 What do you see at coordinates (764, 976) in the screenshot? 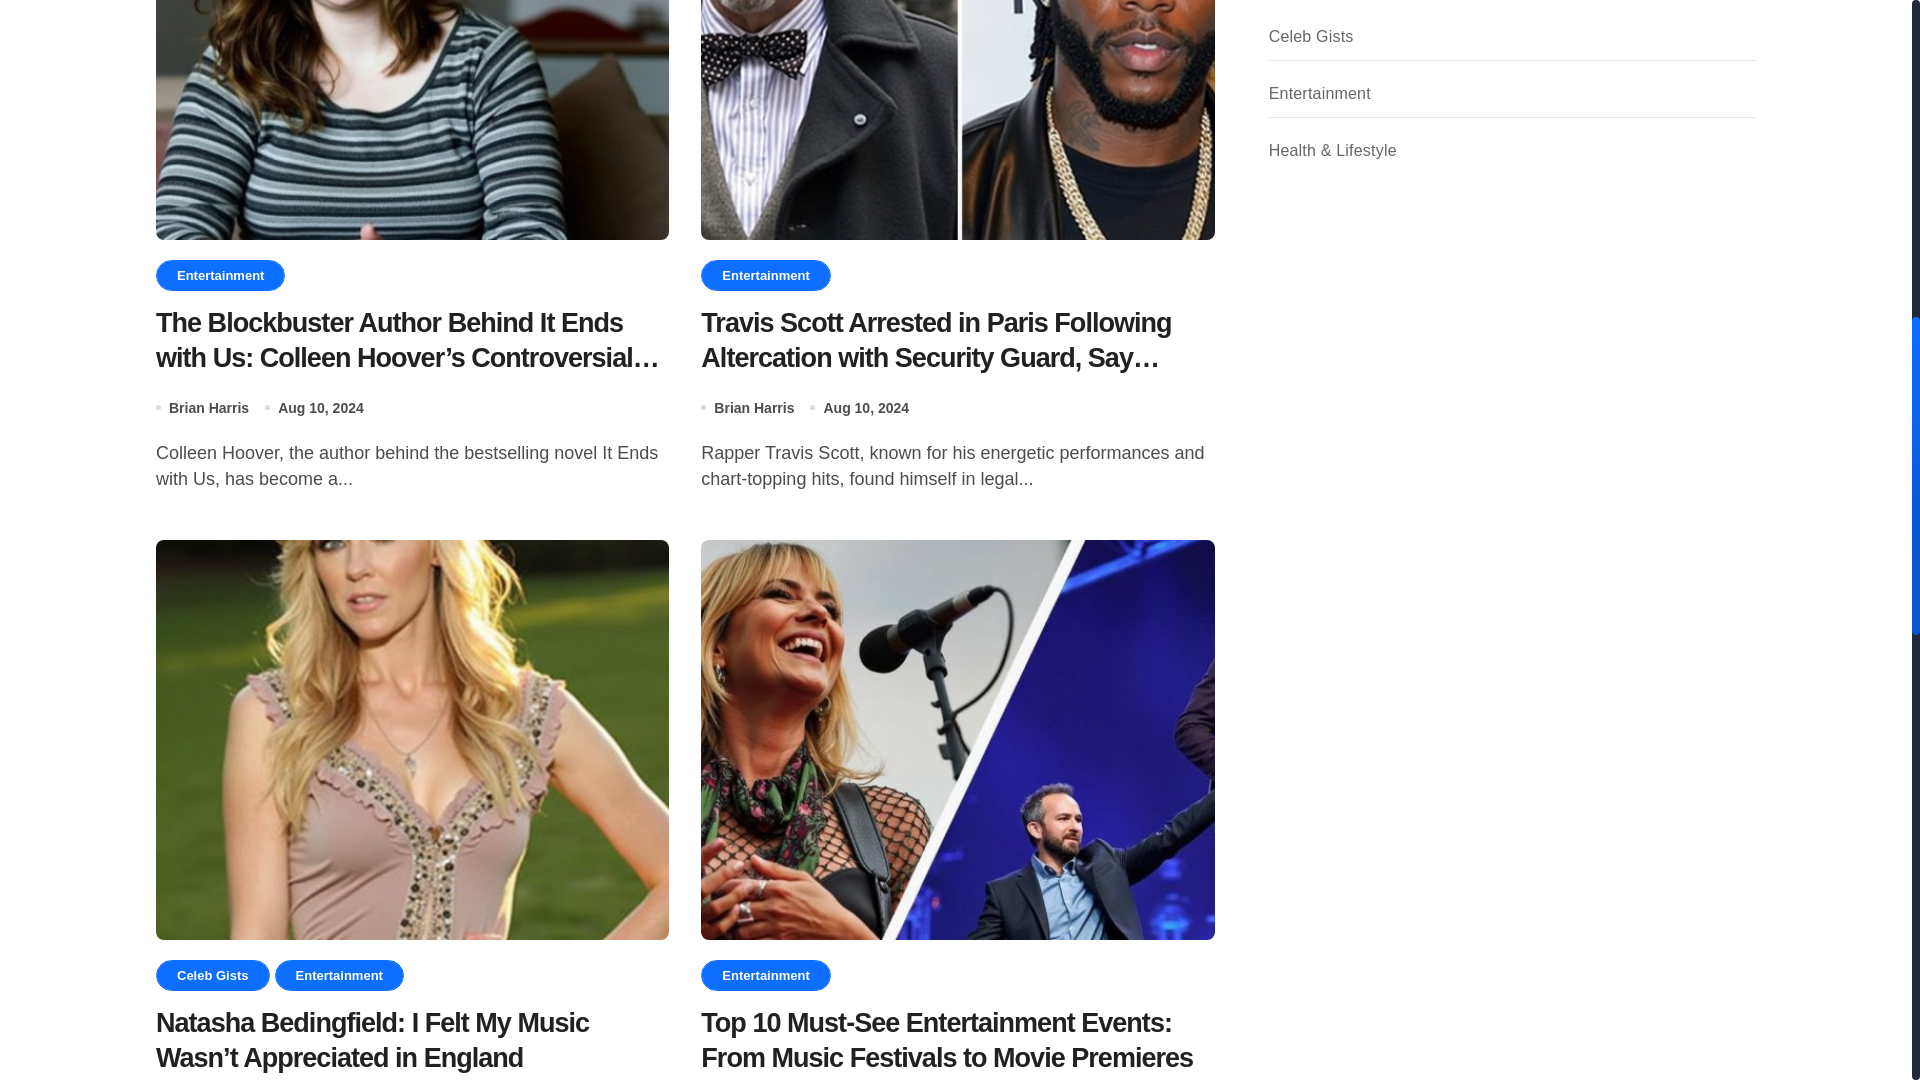
I see `Entertainment` at bounding box center [764, 976].